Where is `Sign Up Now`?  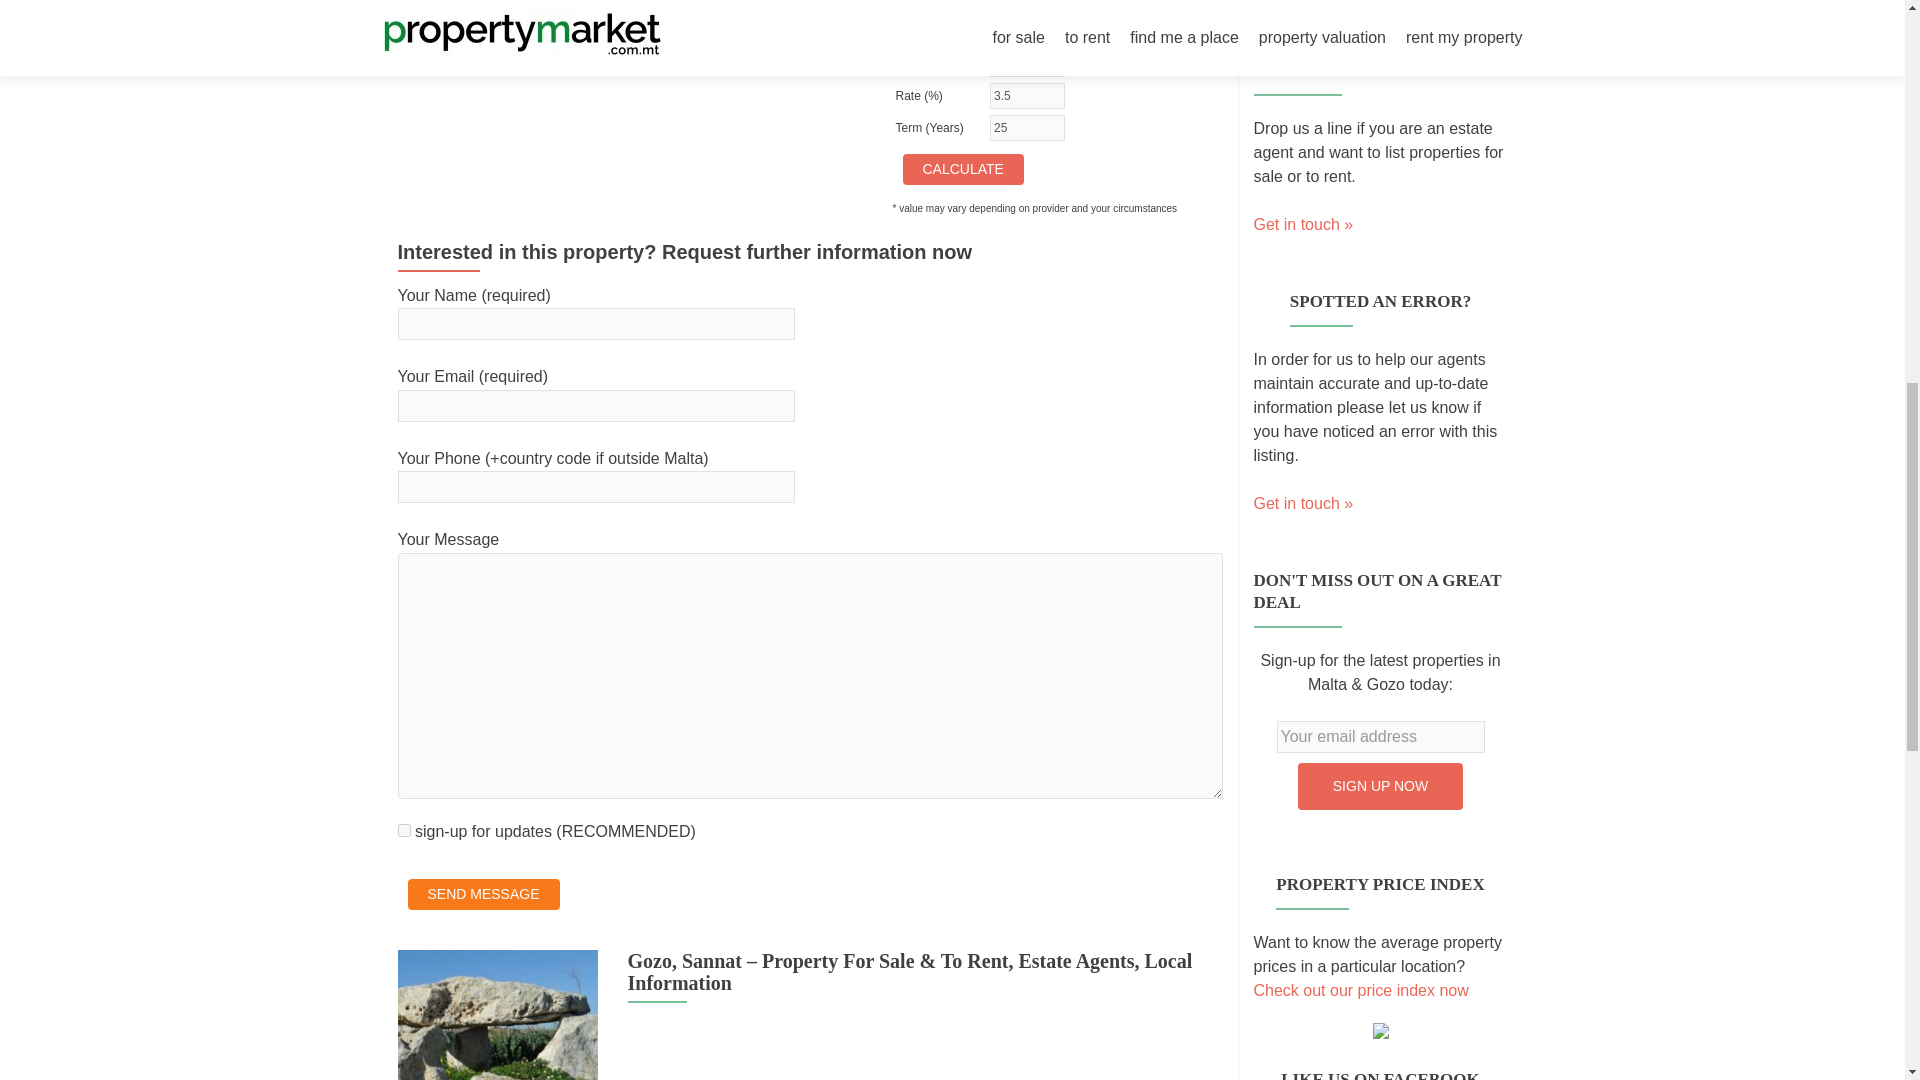
Sign Up Now is located at coordinates (1380, 786).